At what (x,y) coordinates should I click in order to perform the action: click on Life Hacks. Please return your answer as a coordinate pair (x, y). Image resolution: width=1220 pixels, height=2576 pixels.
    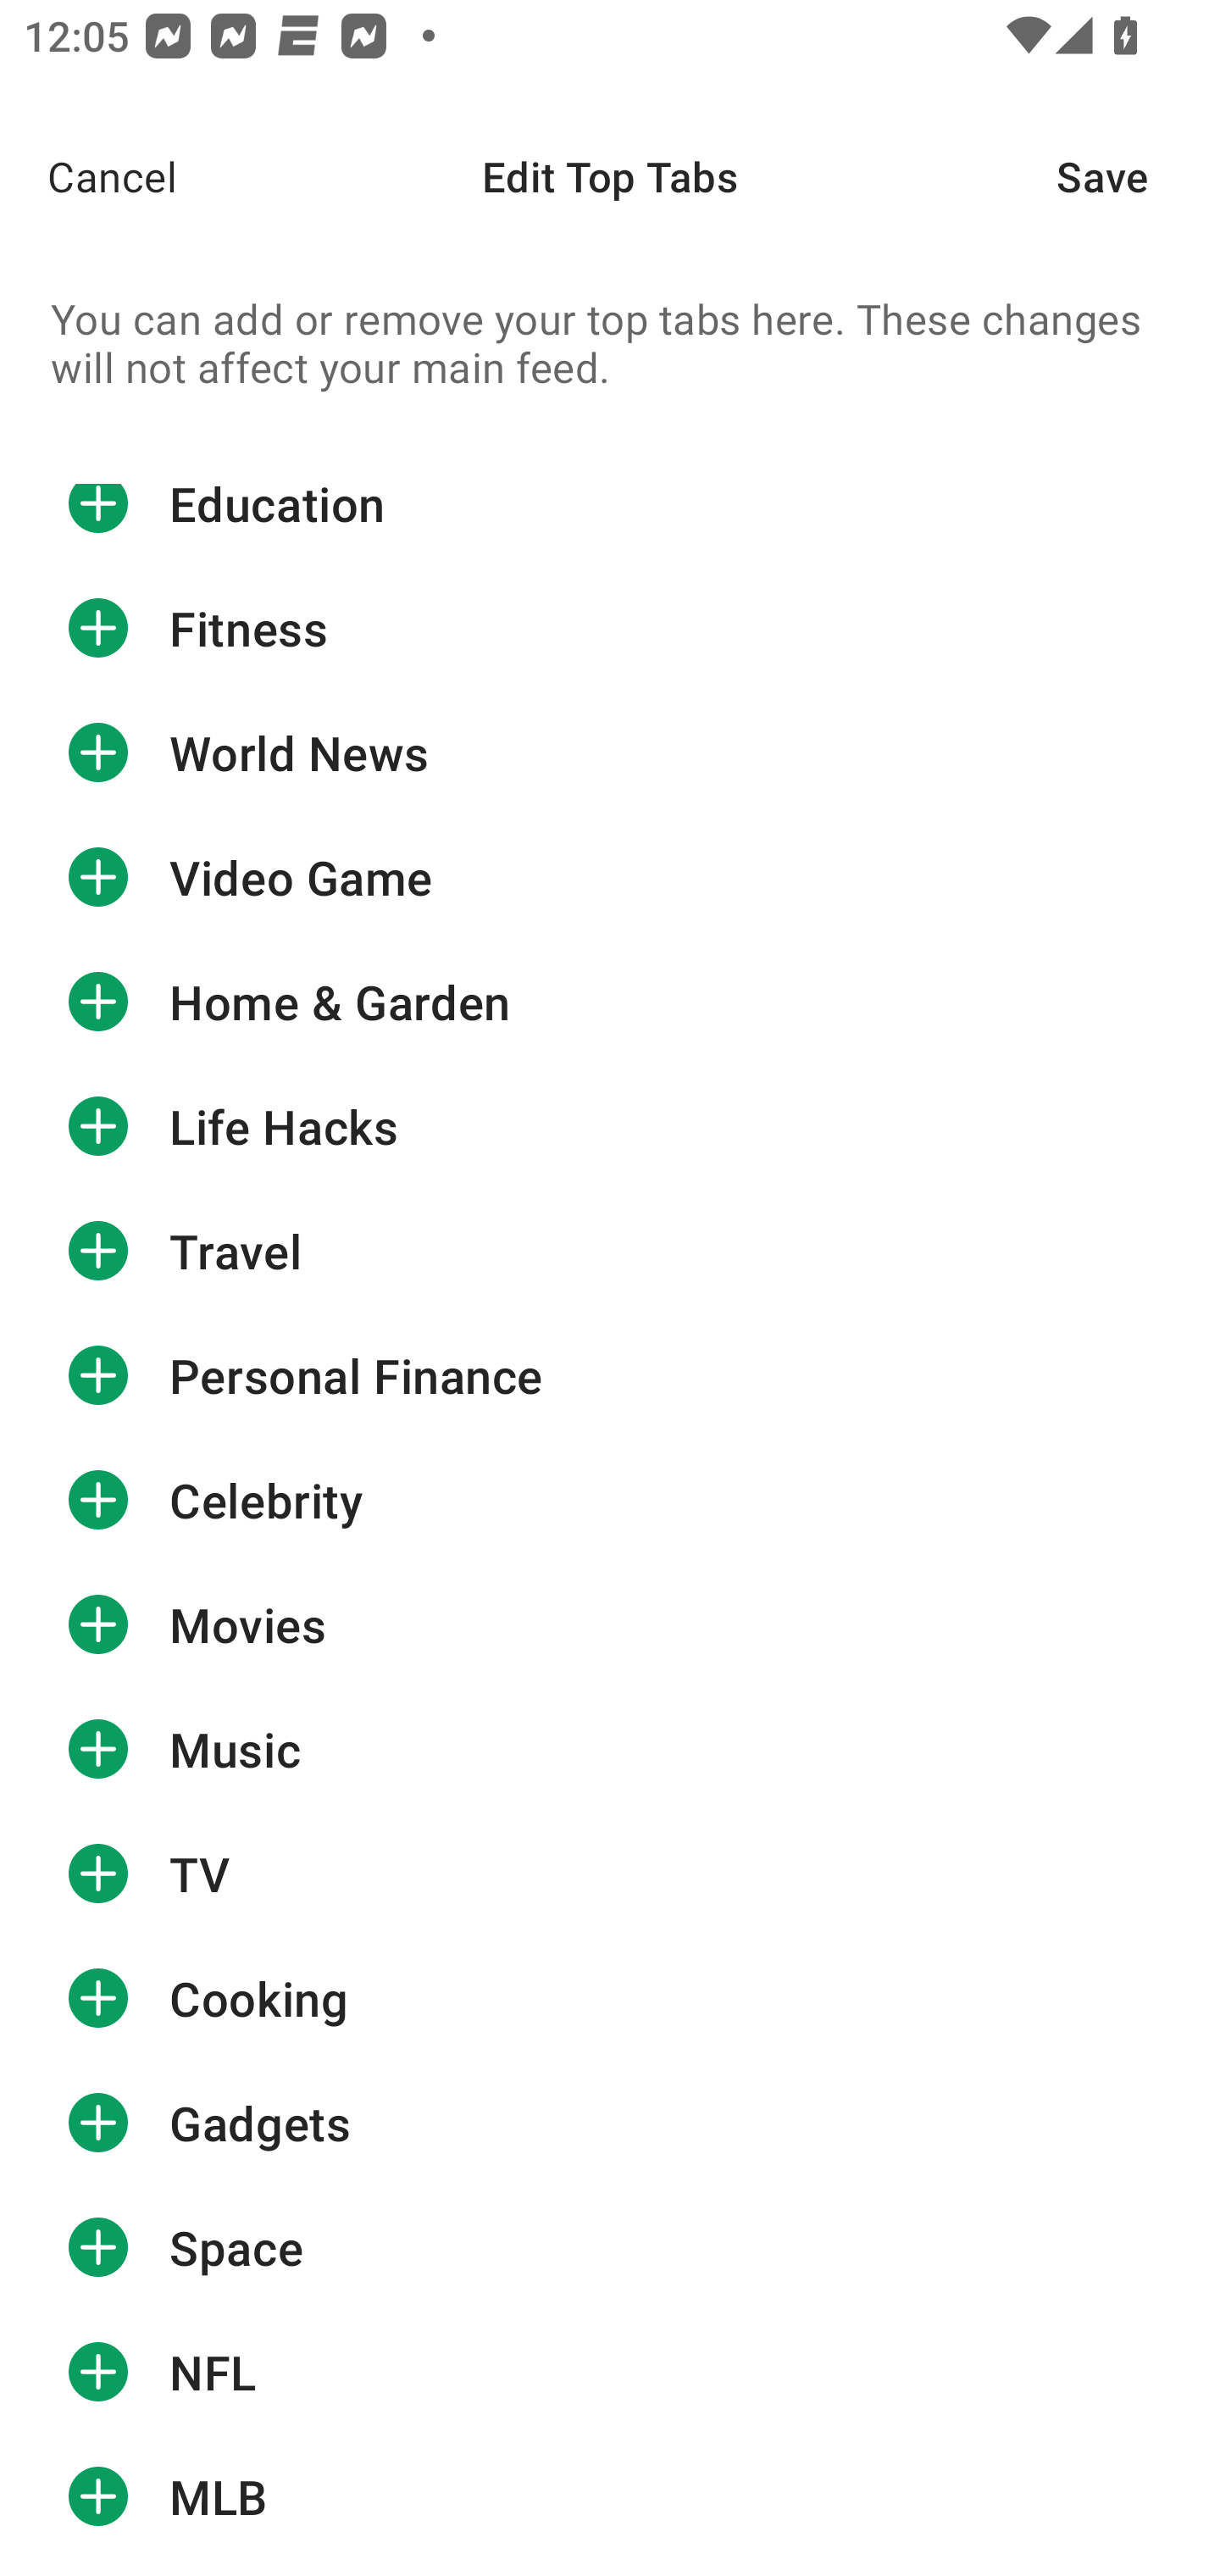
    Looking at the image, I should click on (610, 1127).